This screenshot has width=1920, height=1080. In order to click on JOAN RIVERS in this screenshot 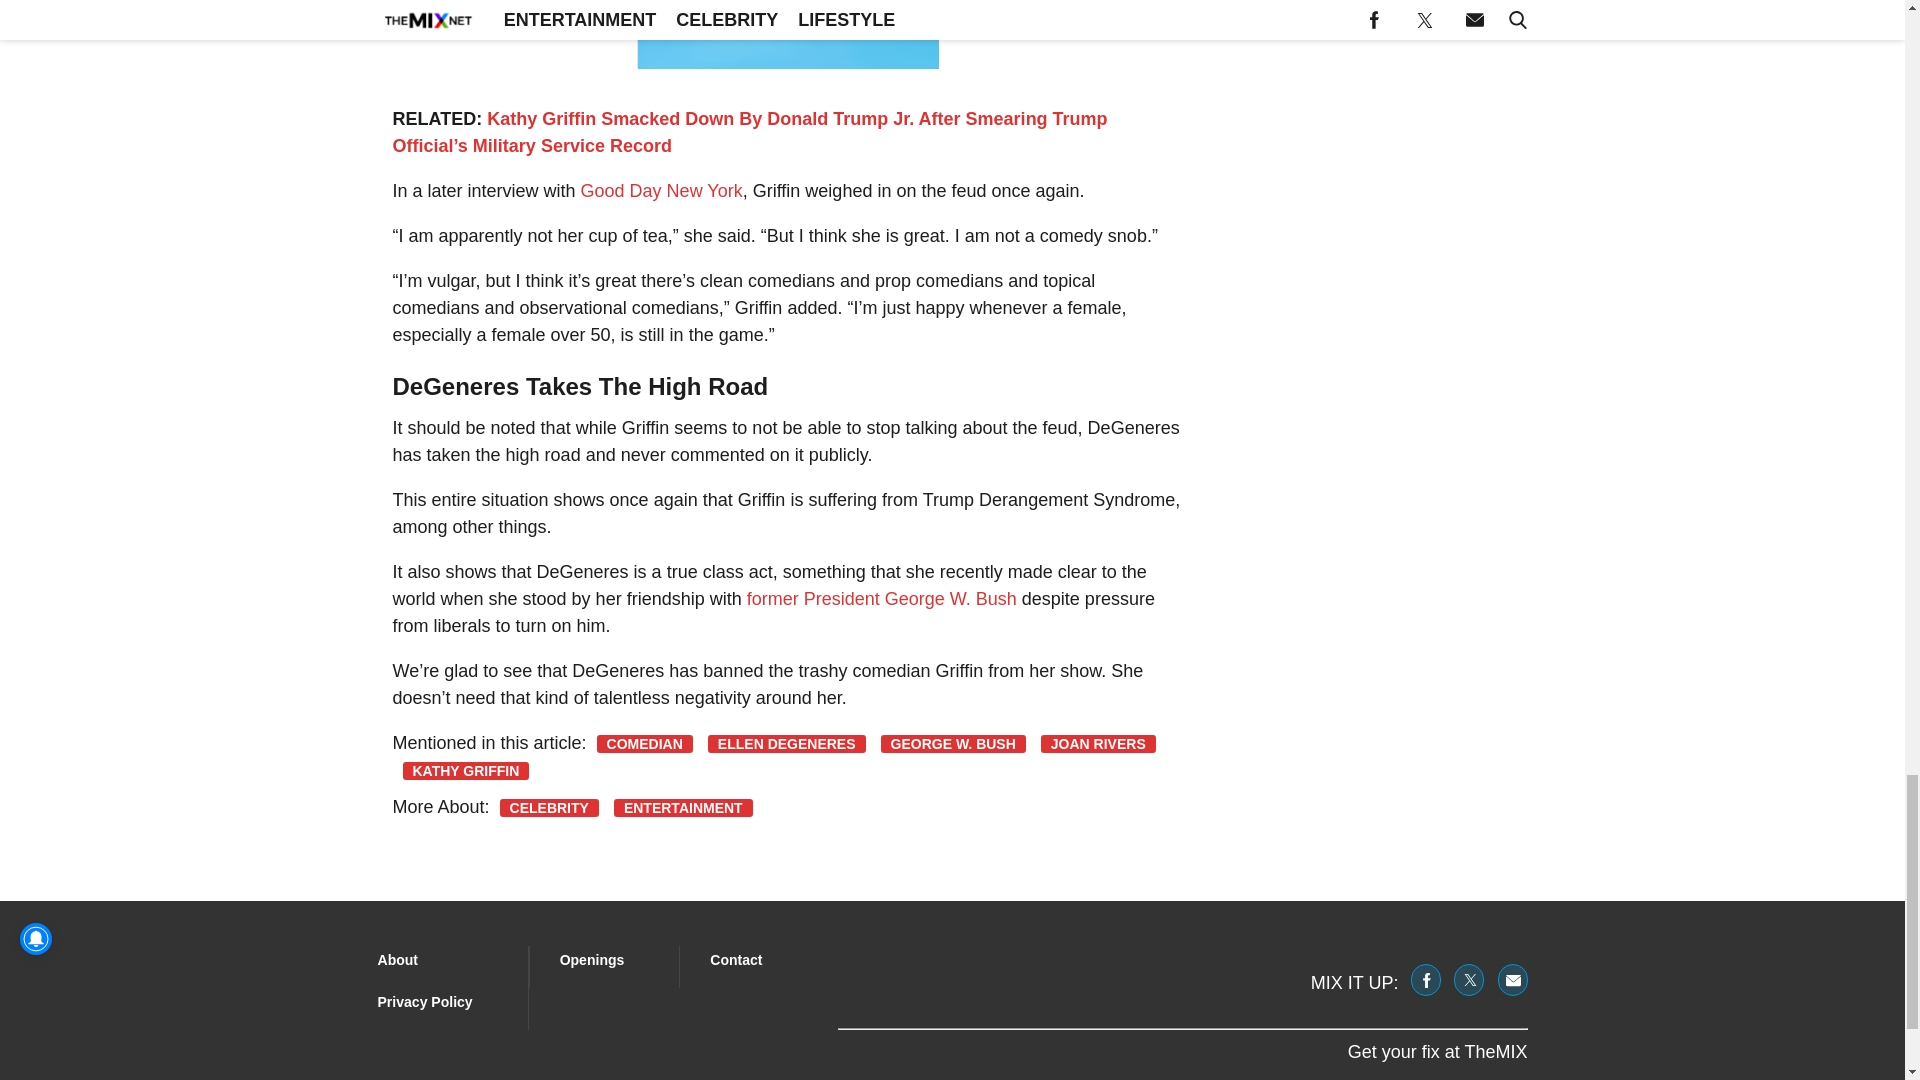, I will do `click(1098, 744)`.